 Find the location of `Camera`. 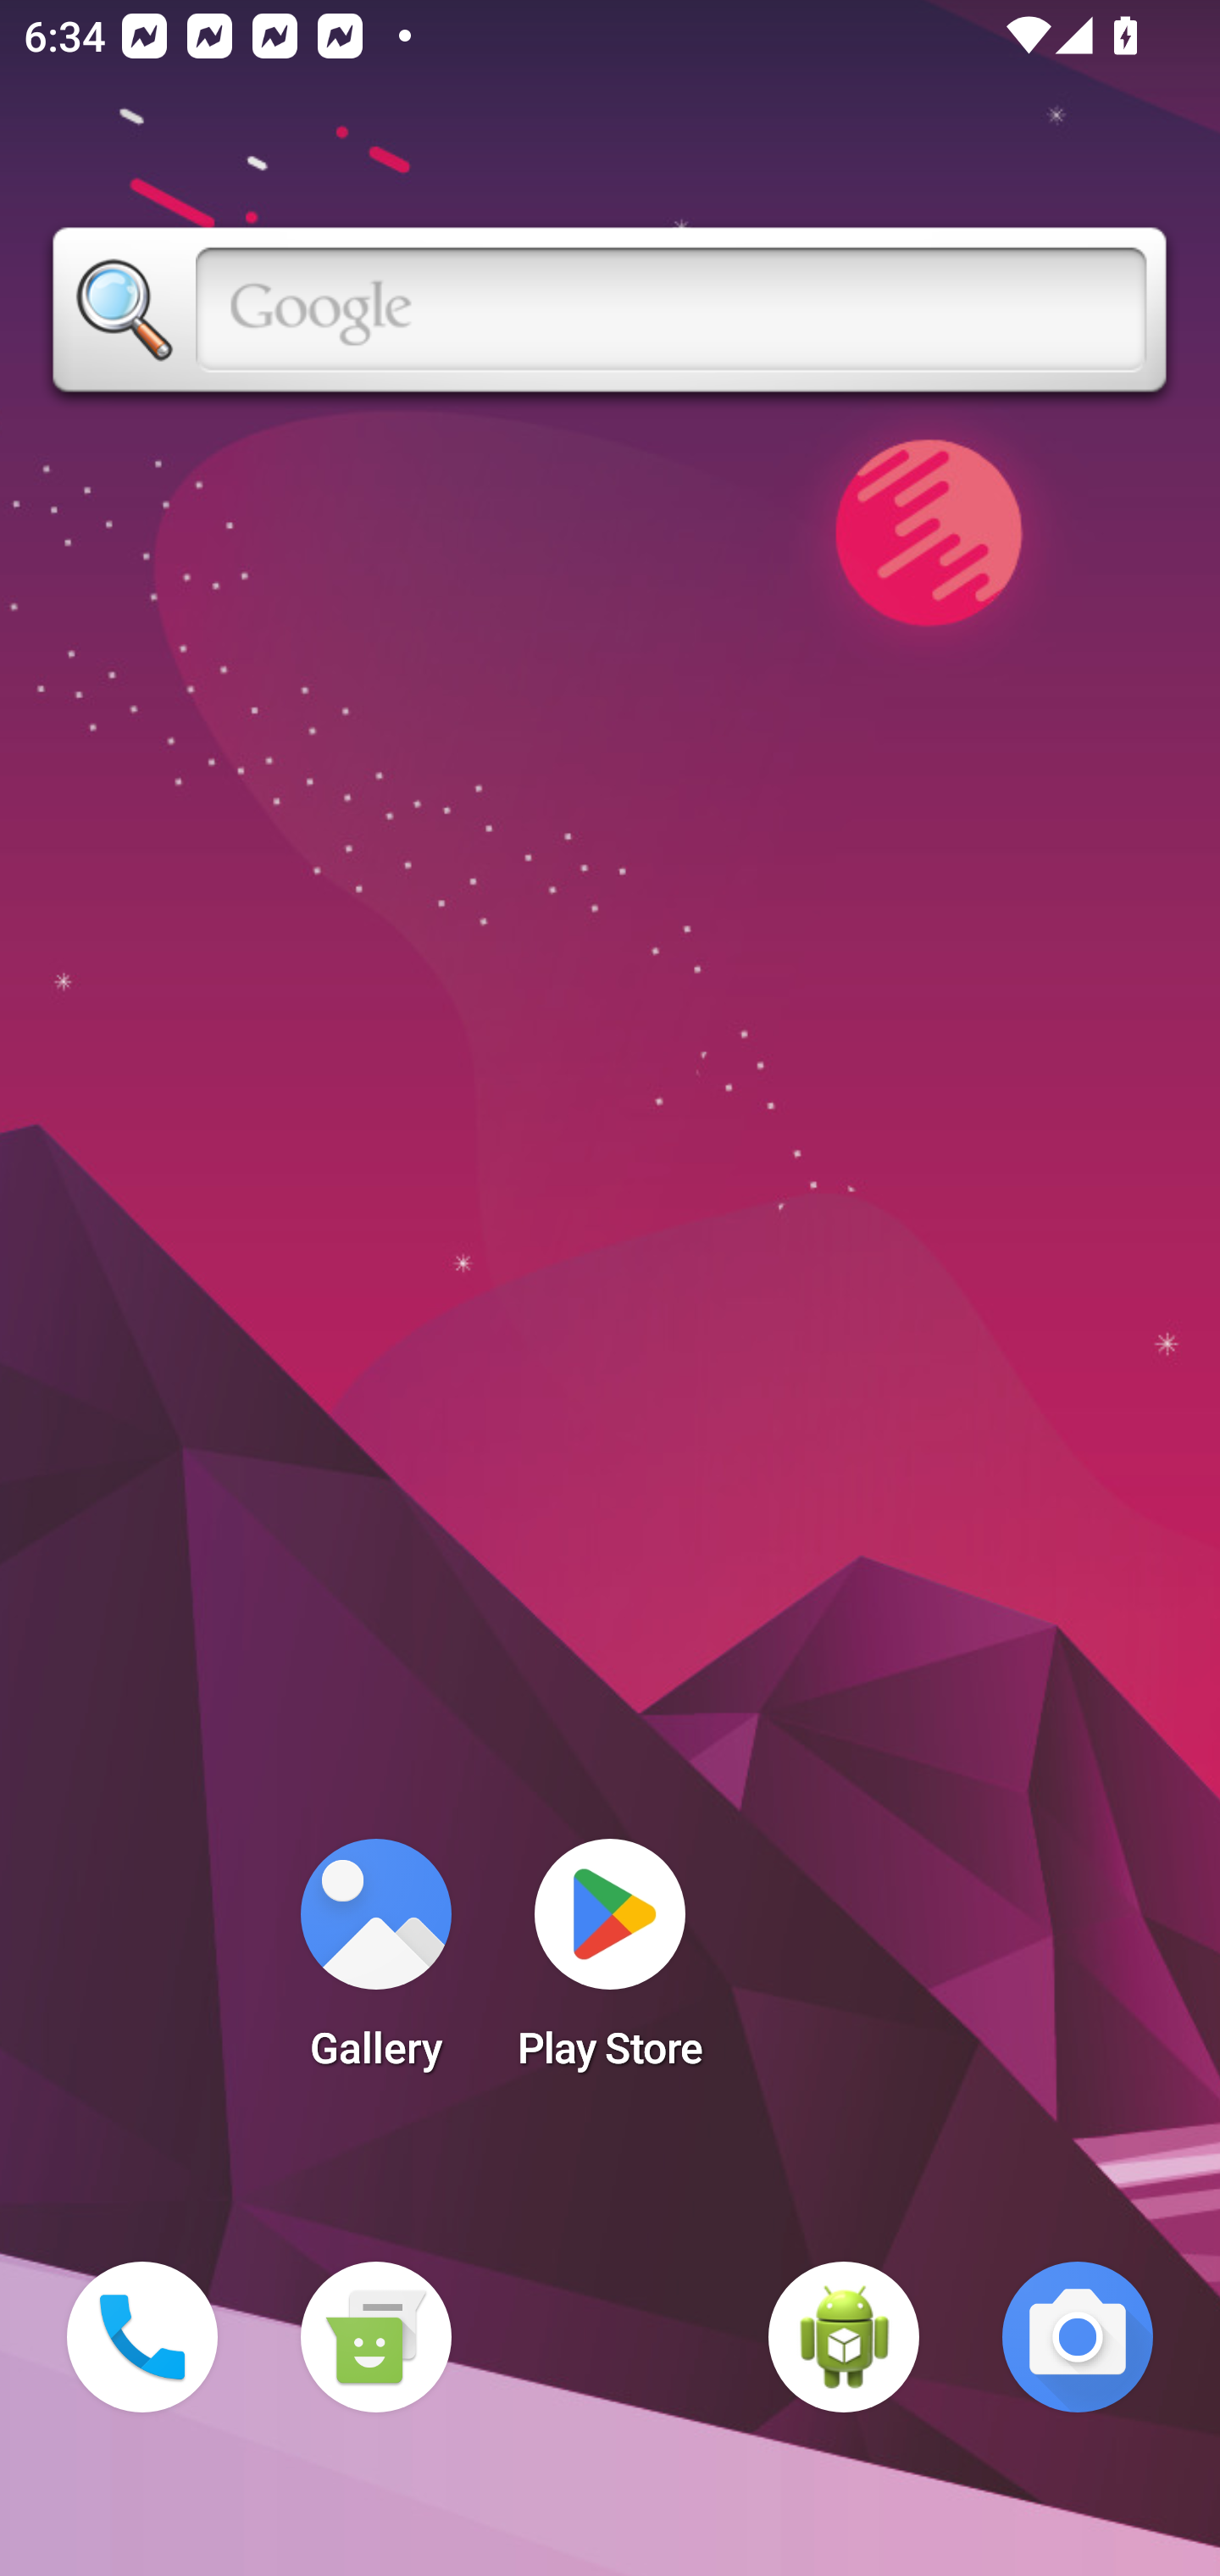

Camera is located at coordinates (1078, 2337).